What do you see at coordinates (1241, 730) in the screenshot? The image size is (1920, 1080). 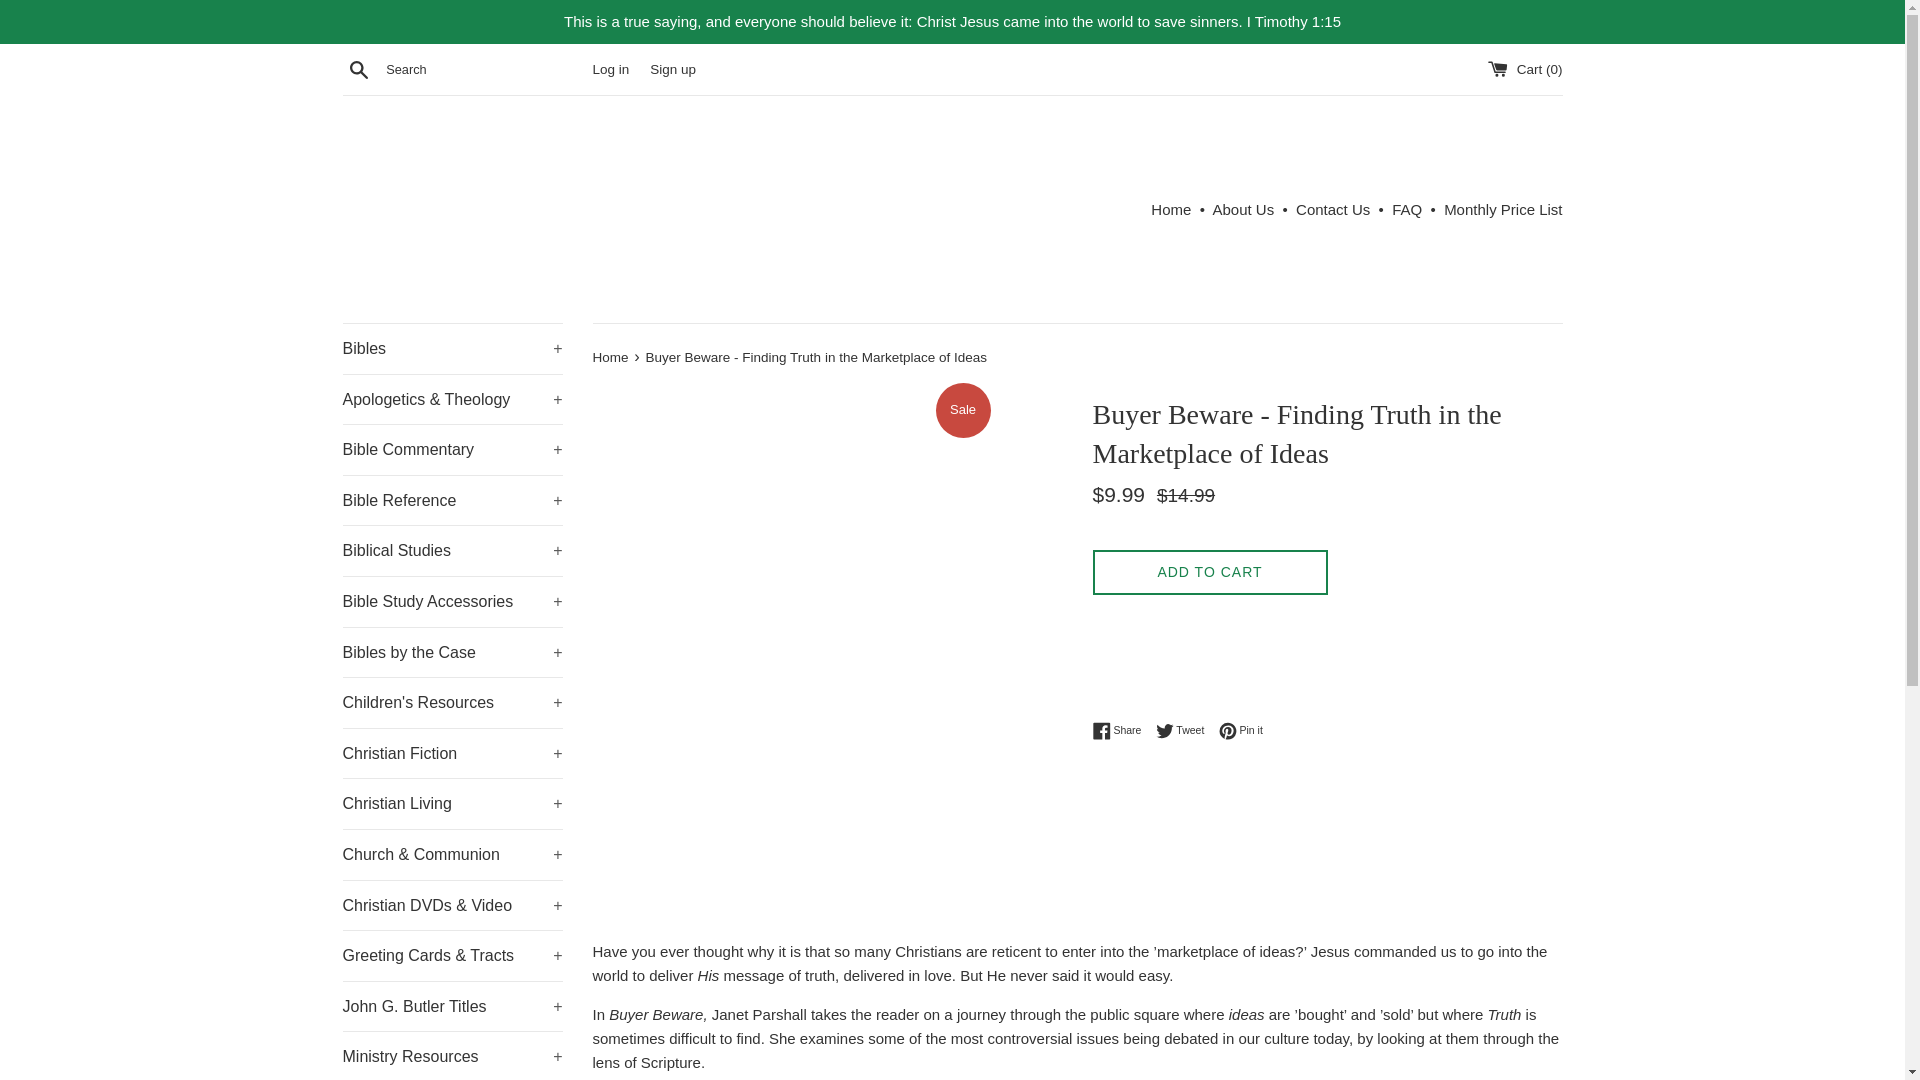 I see `Pin on Pinterest` at bounding box center [1241, 730].